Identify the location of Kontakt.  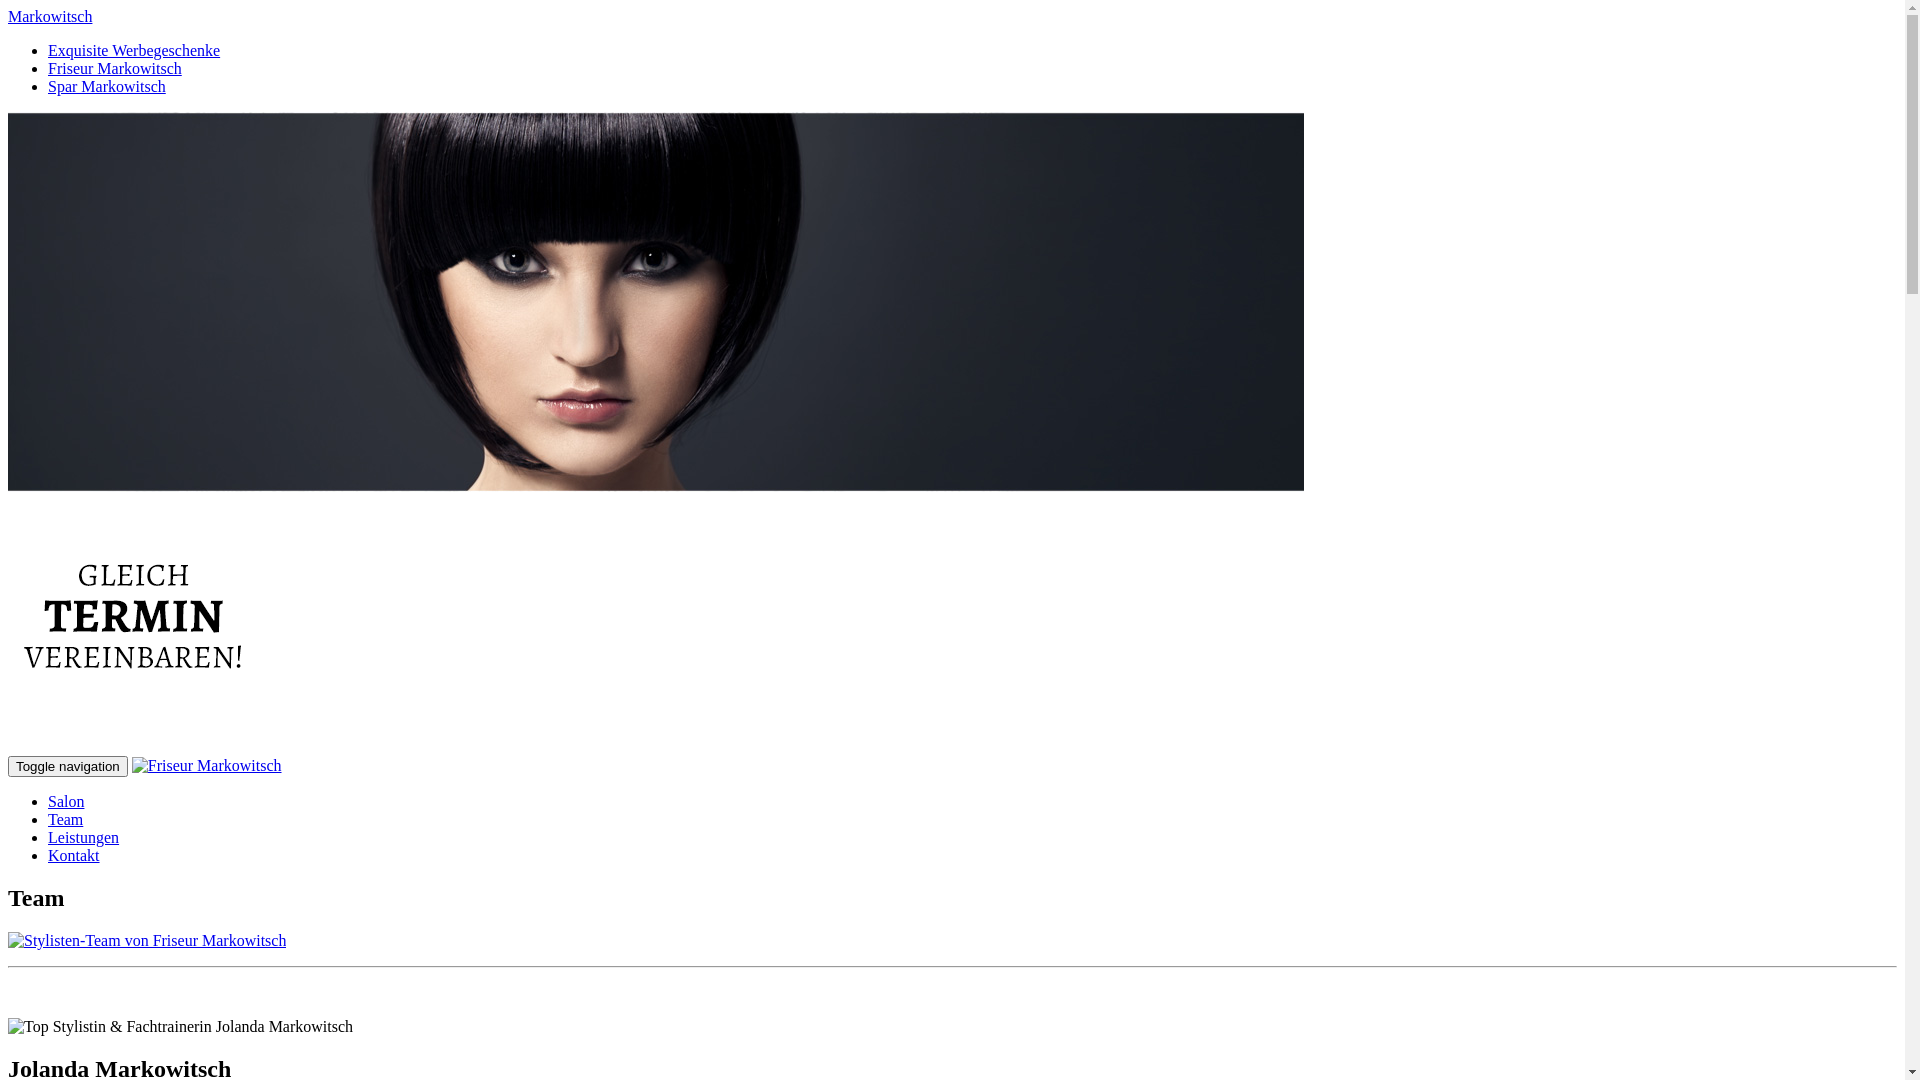
(74, 856).